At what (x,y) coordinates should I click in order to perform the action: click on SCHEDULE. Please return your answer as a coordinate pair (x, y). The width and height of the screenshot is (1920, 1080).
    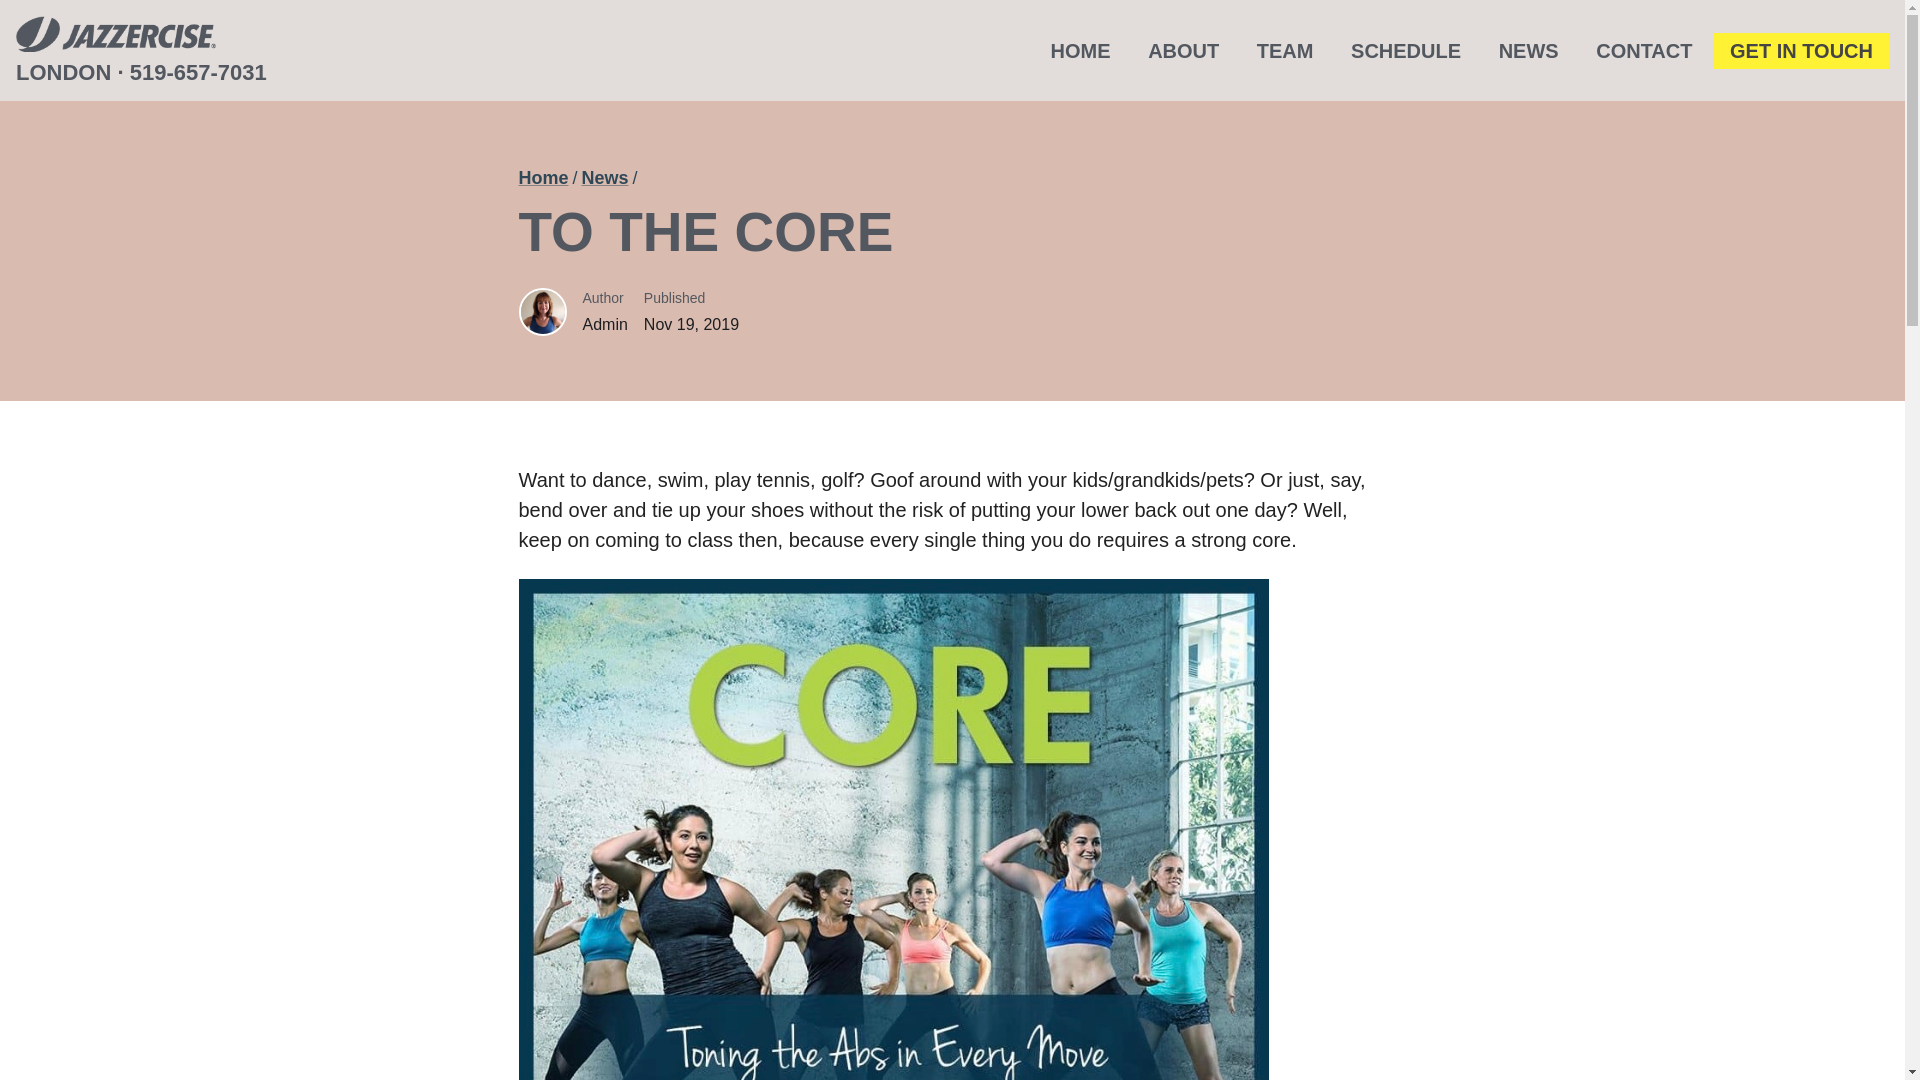
    Looking at the image, I should click on (1405, 51).